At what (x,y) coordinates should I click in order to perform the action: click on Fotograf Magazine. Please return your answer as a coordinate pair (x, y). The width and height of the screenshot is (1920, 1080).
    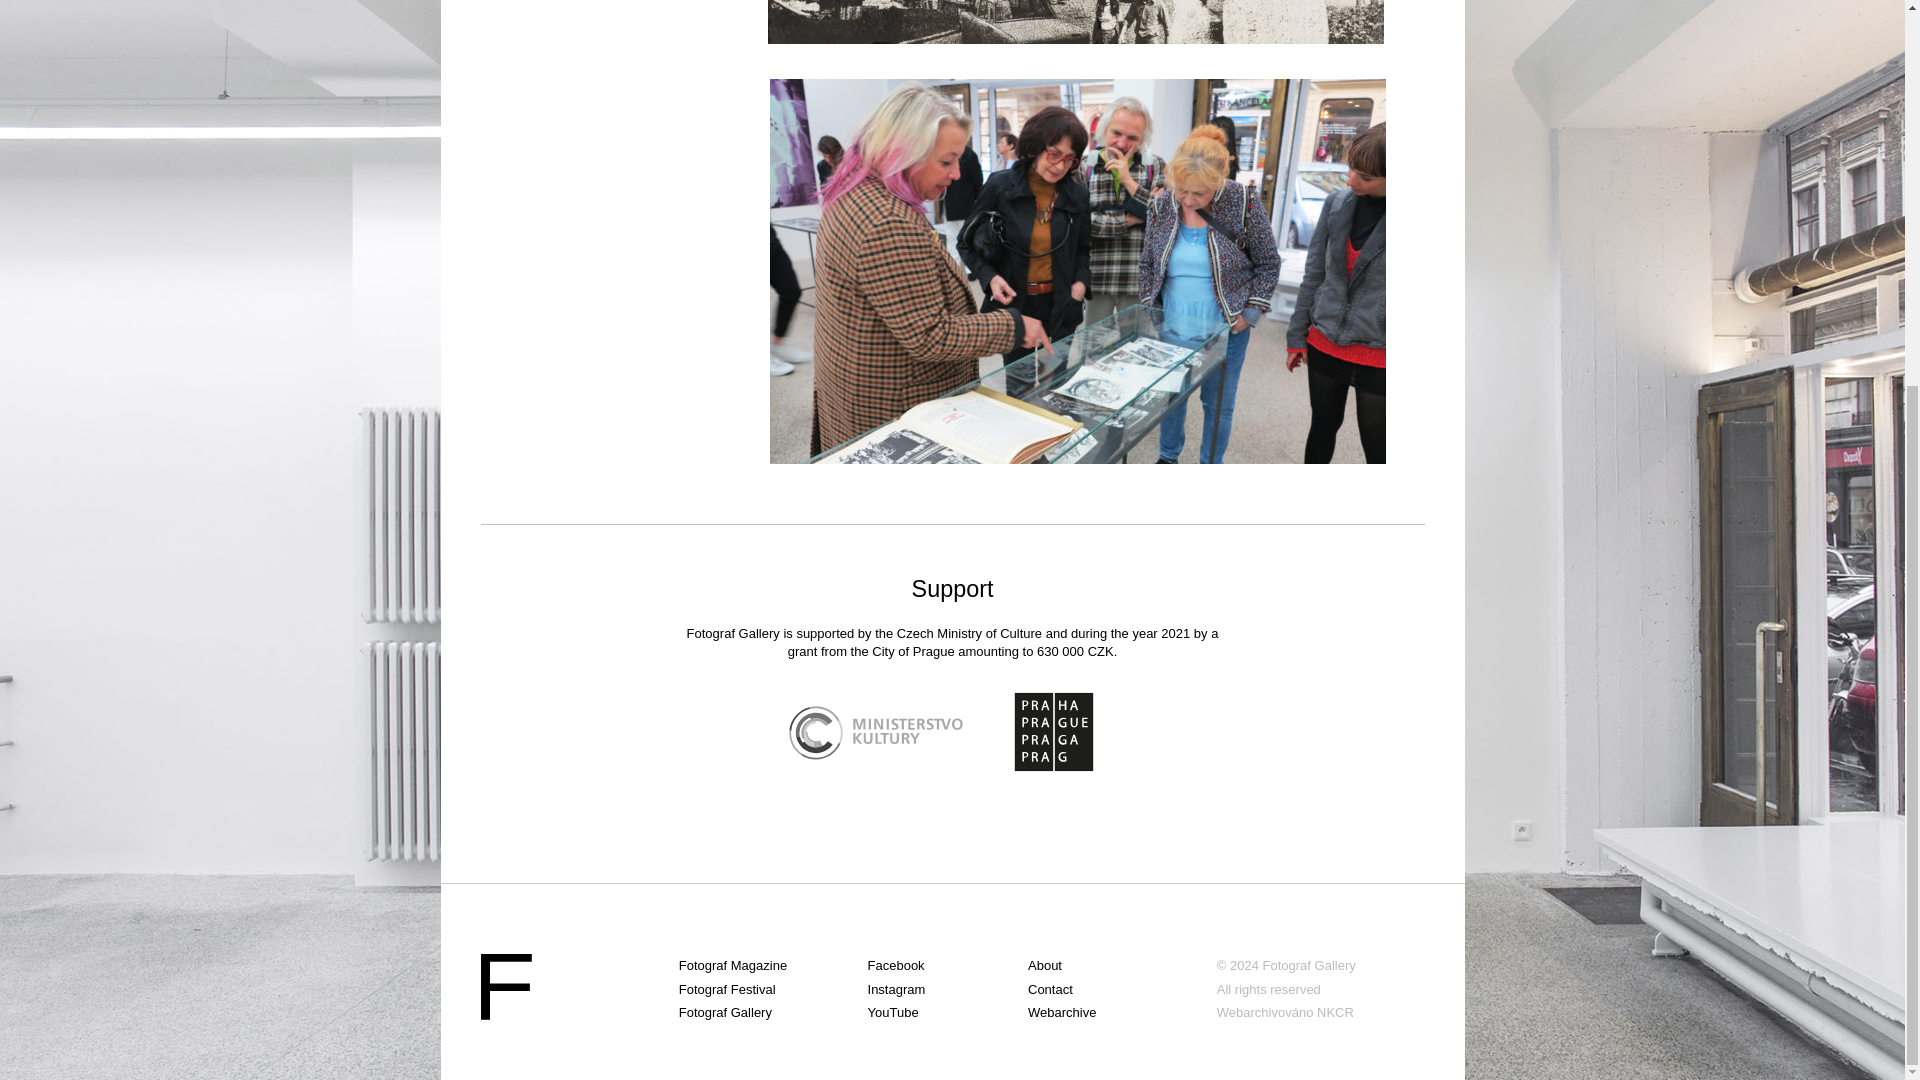
    Looking at the image, I should click on (773, 965).